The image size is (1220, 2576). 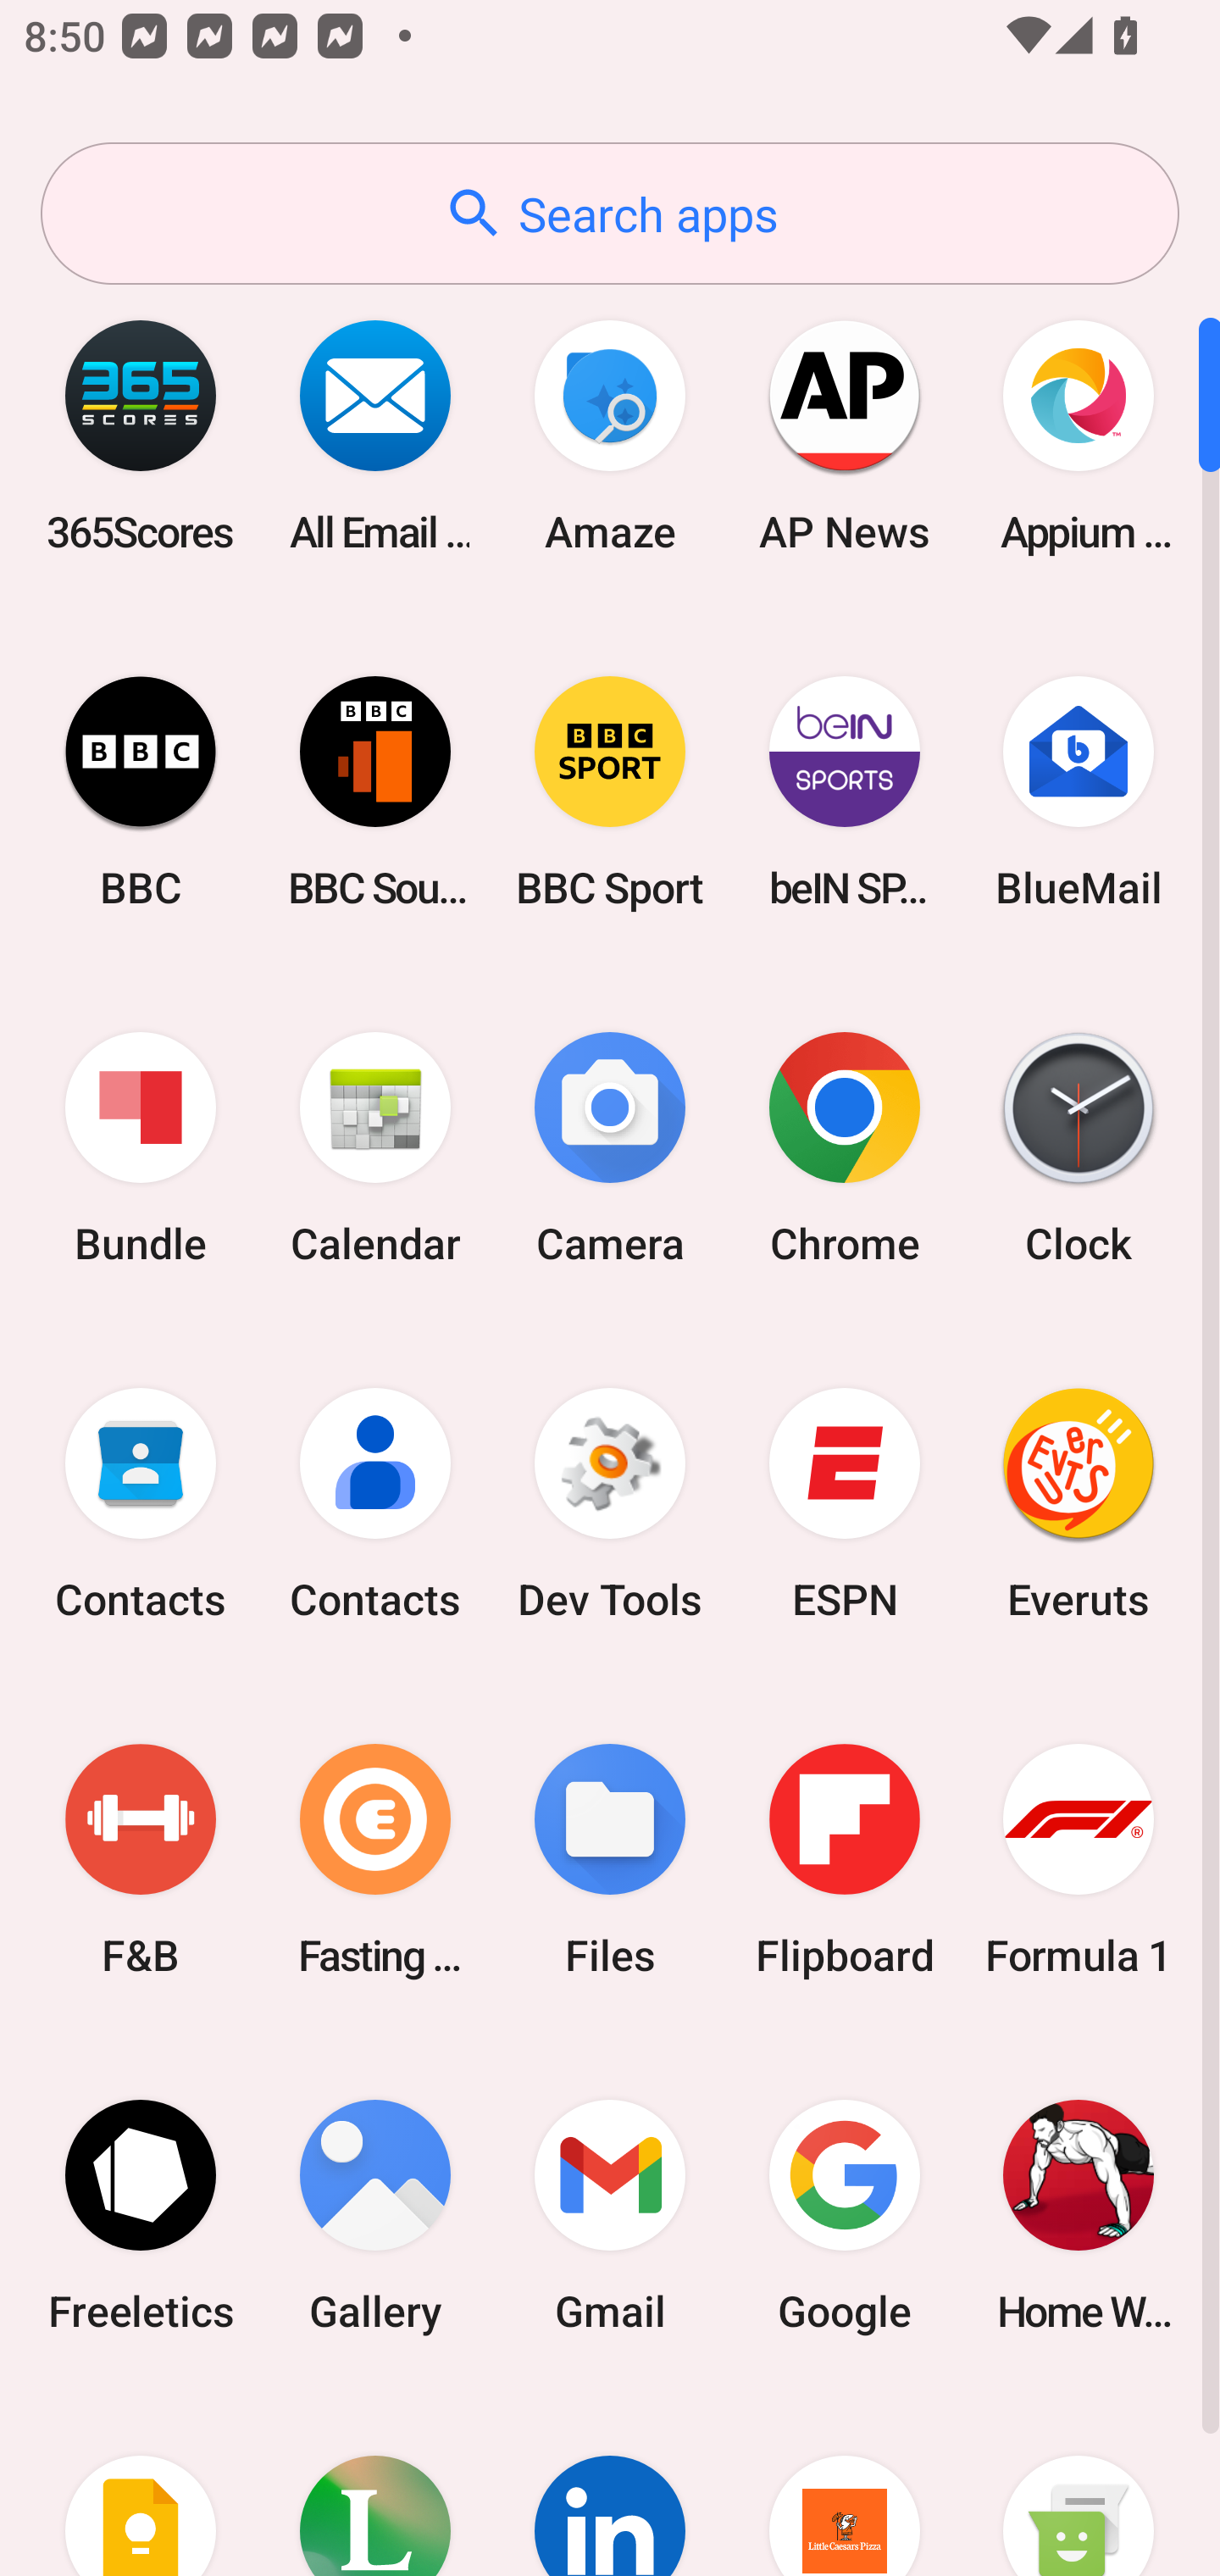 What do you see at coordinates (844, 1504) in the screenshot?
I see `ESPN` at bounding box center [844, 1504].